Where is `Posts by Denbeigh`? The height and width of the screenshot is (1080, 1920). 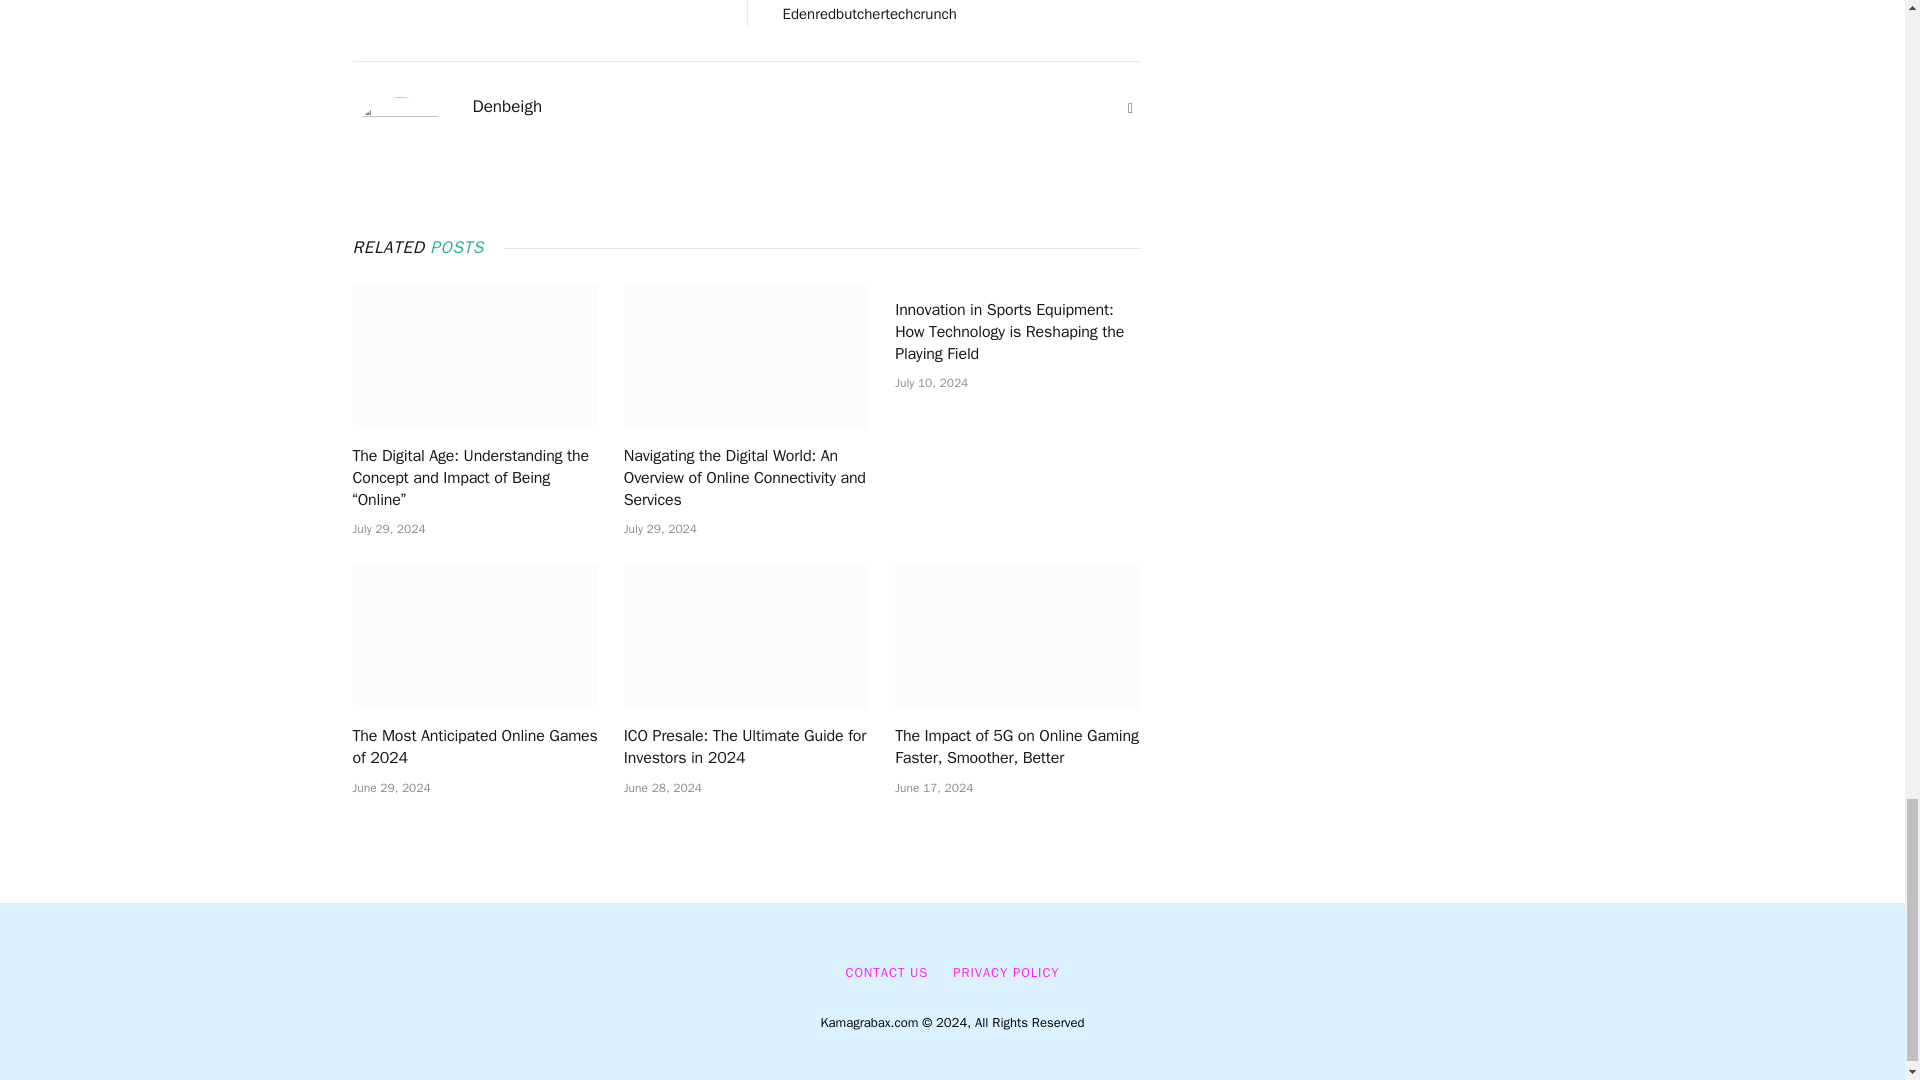 Posts by Denbeigh is located at coordinates (506, 106).